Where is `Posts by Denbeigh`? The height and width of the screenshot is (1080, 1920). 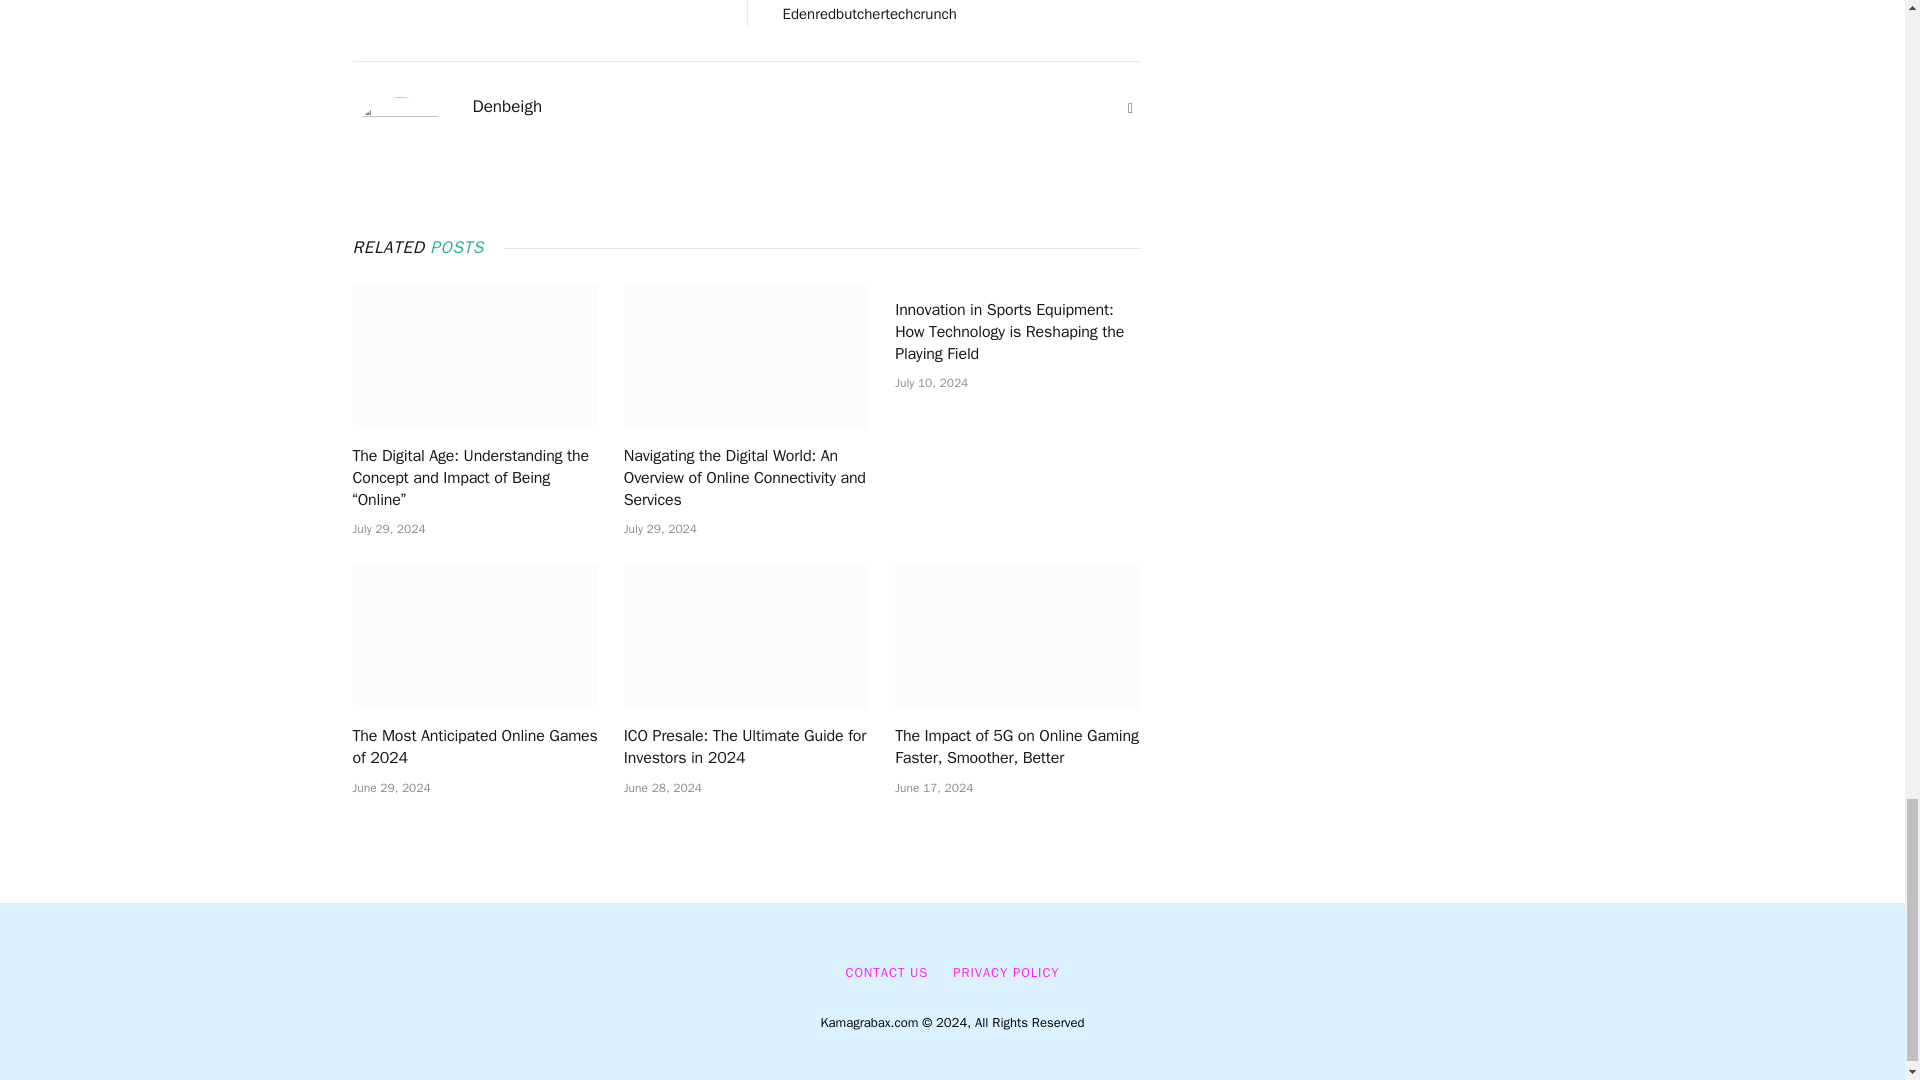 Posts by Denbeigh is located at coordinates (506, 106).